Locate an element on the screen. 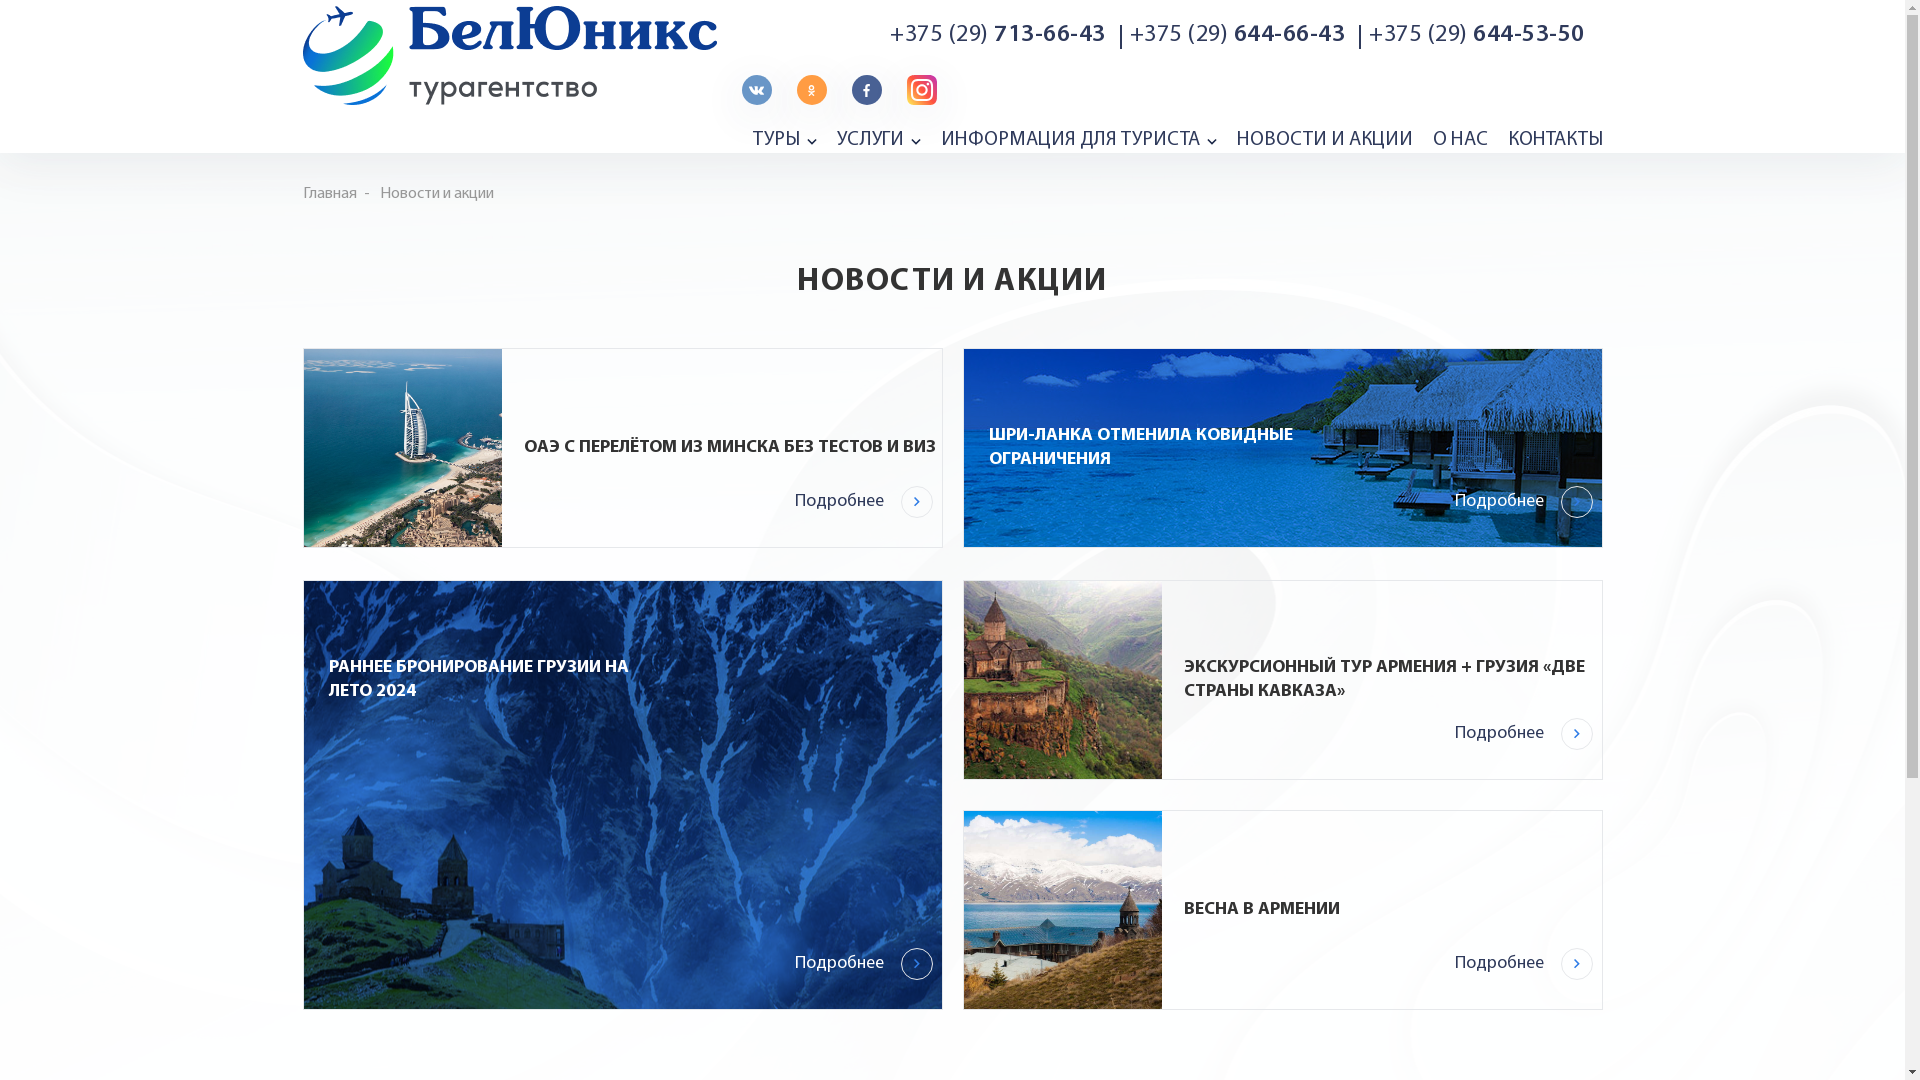  +375 (29) 713-66-43 is located at coordinates (998, 35).